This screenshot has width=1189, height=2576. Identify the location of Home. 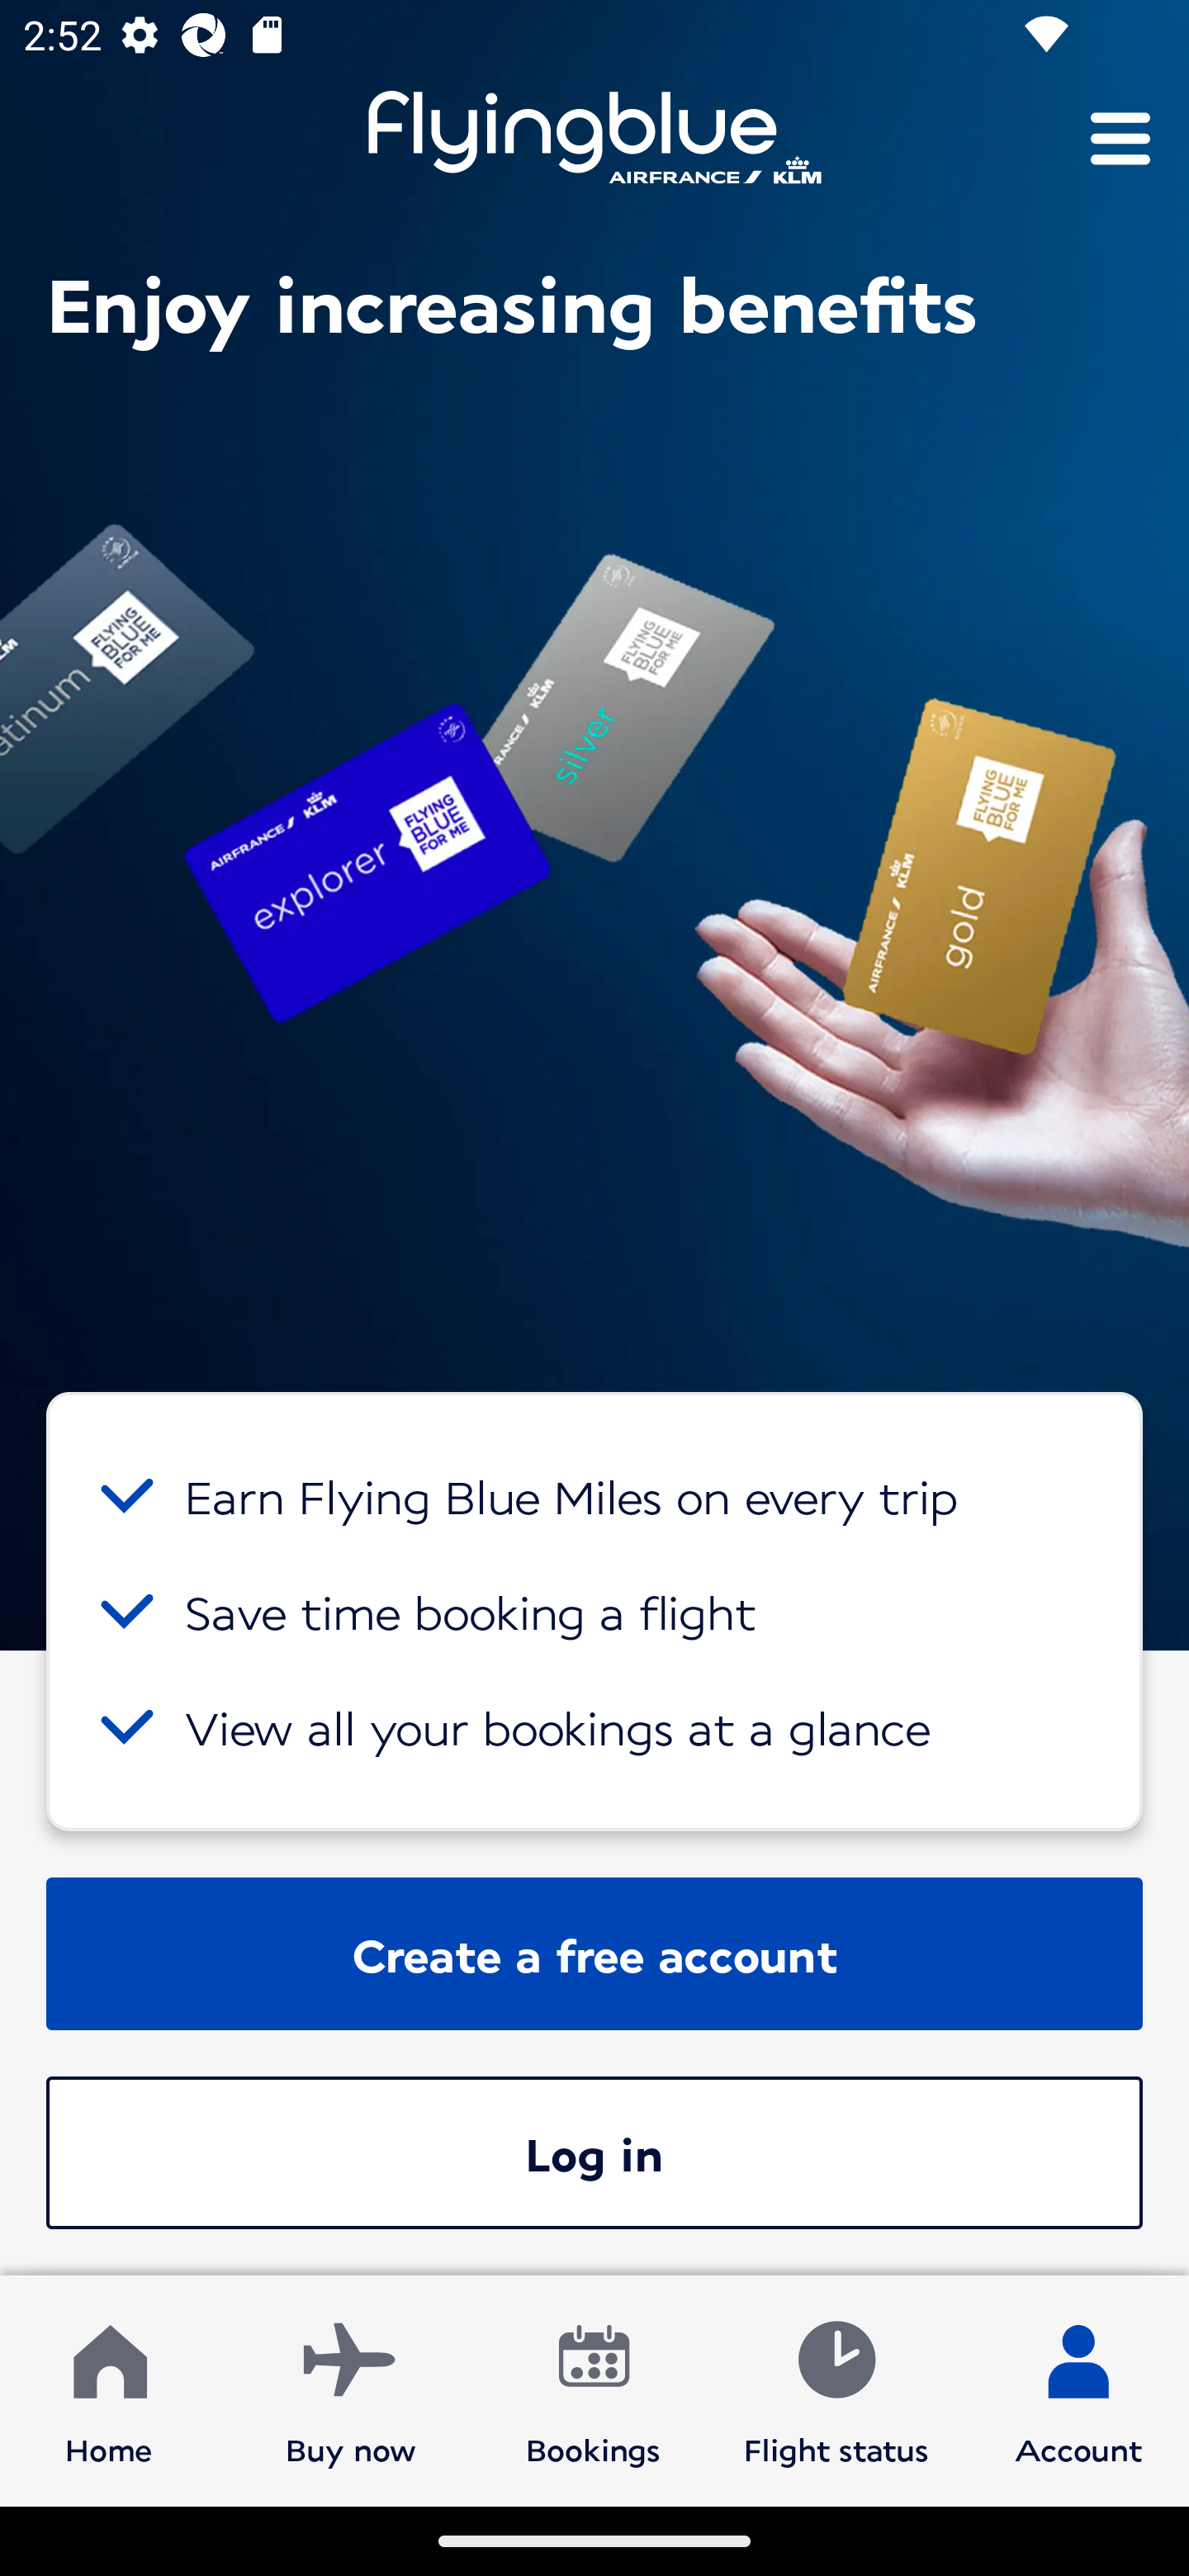
(109, 2389).